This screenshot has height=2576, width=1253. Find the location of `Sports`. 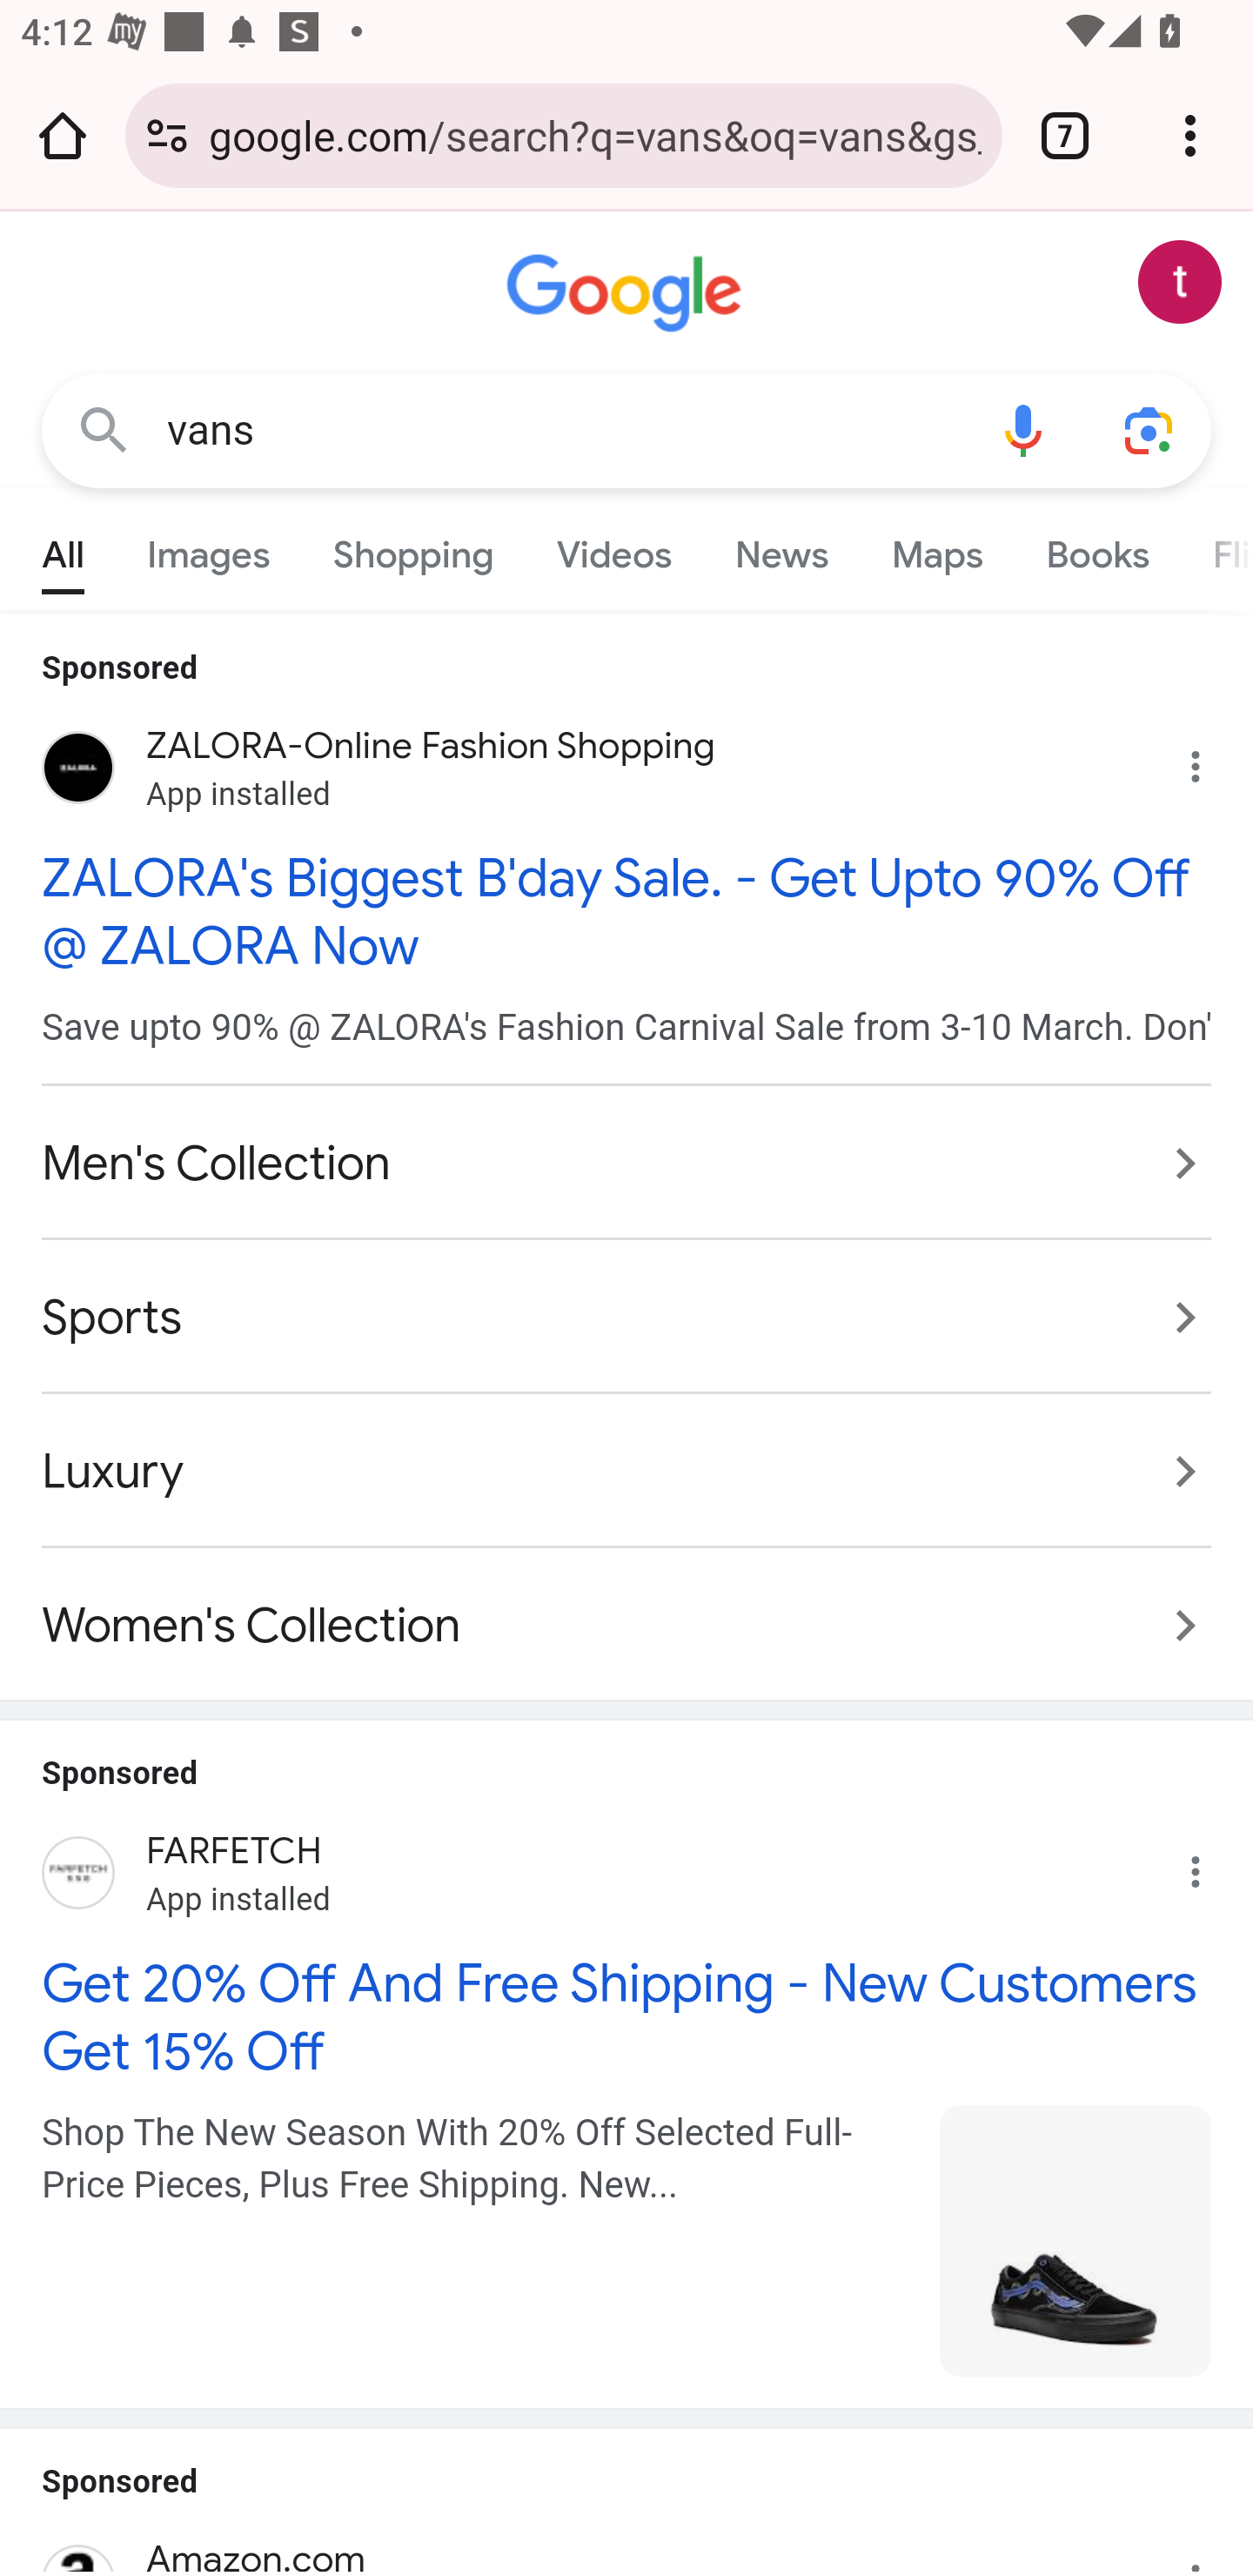

Sports is located at coordinates (626, 1316).